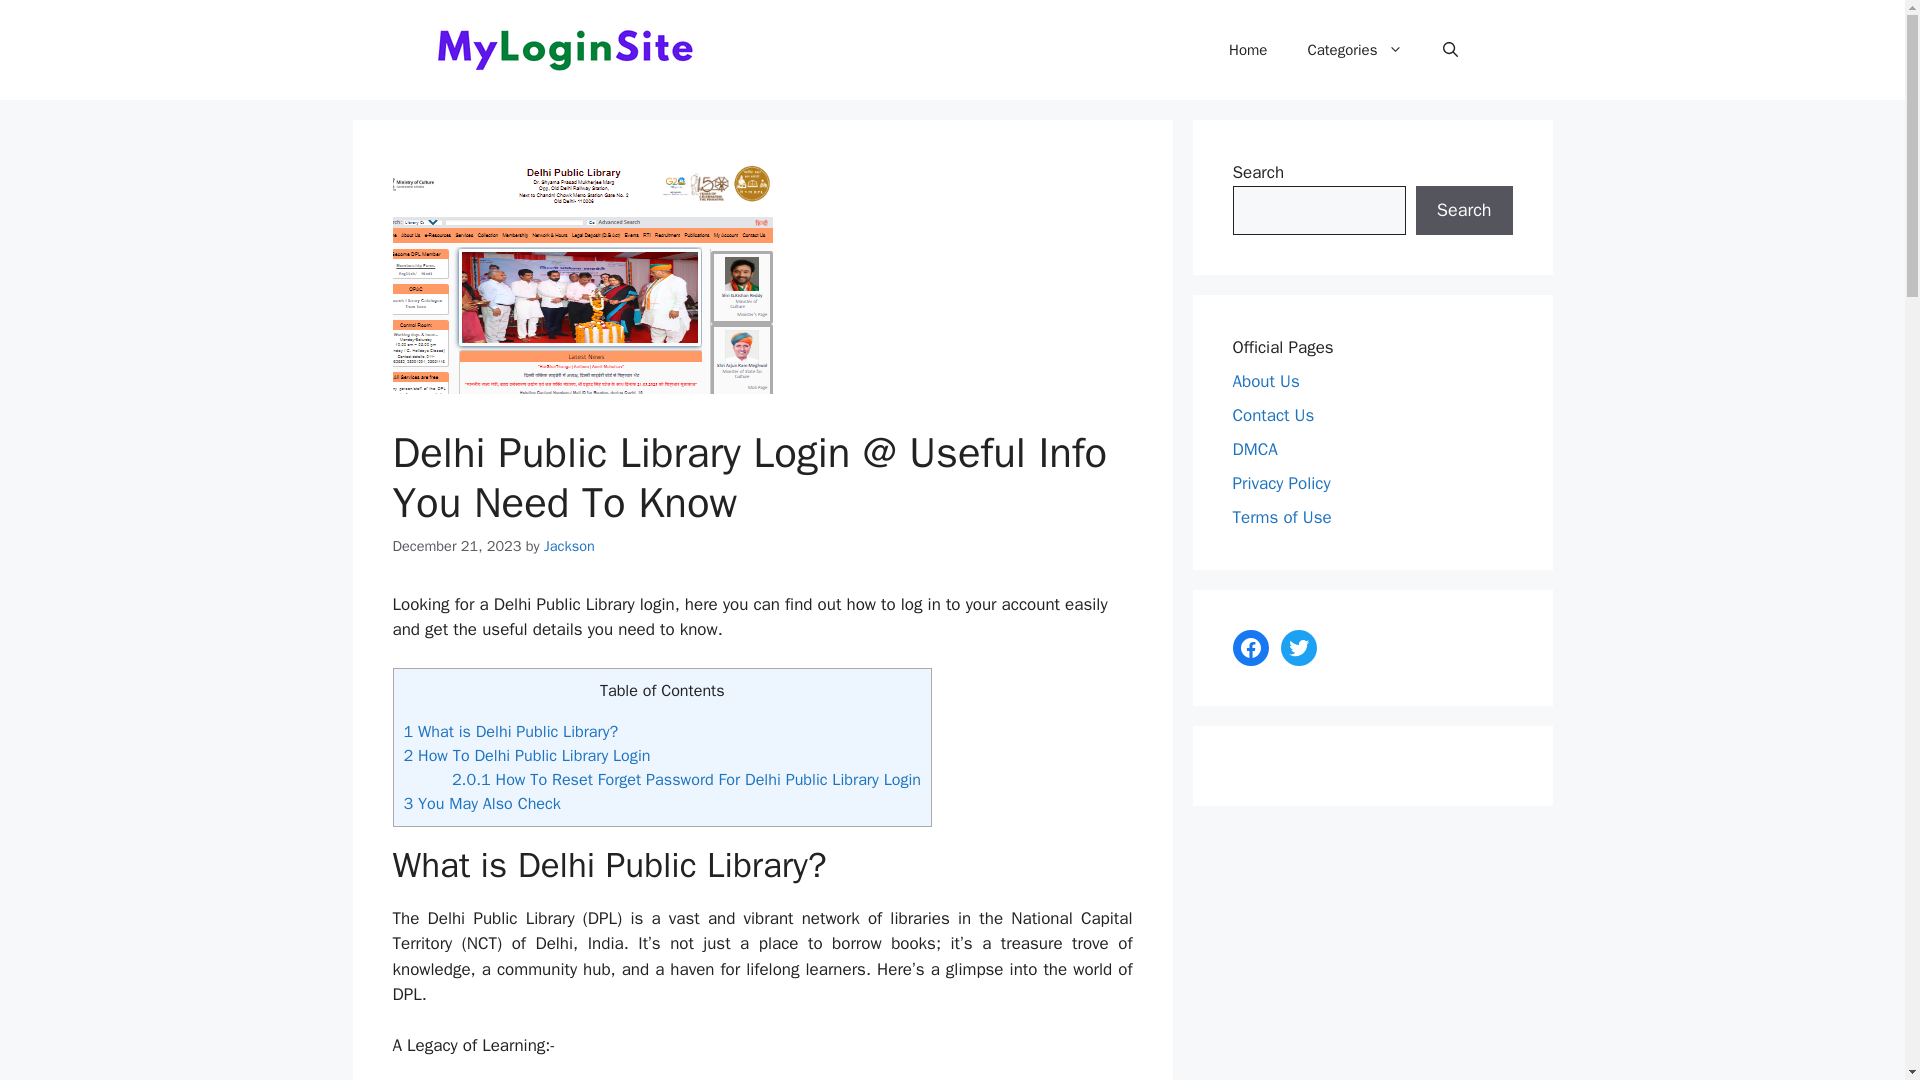  What do you see at coordinates (1248, 50) in the screenshot?
I see `Home` at bounding box center [1248, 50].